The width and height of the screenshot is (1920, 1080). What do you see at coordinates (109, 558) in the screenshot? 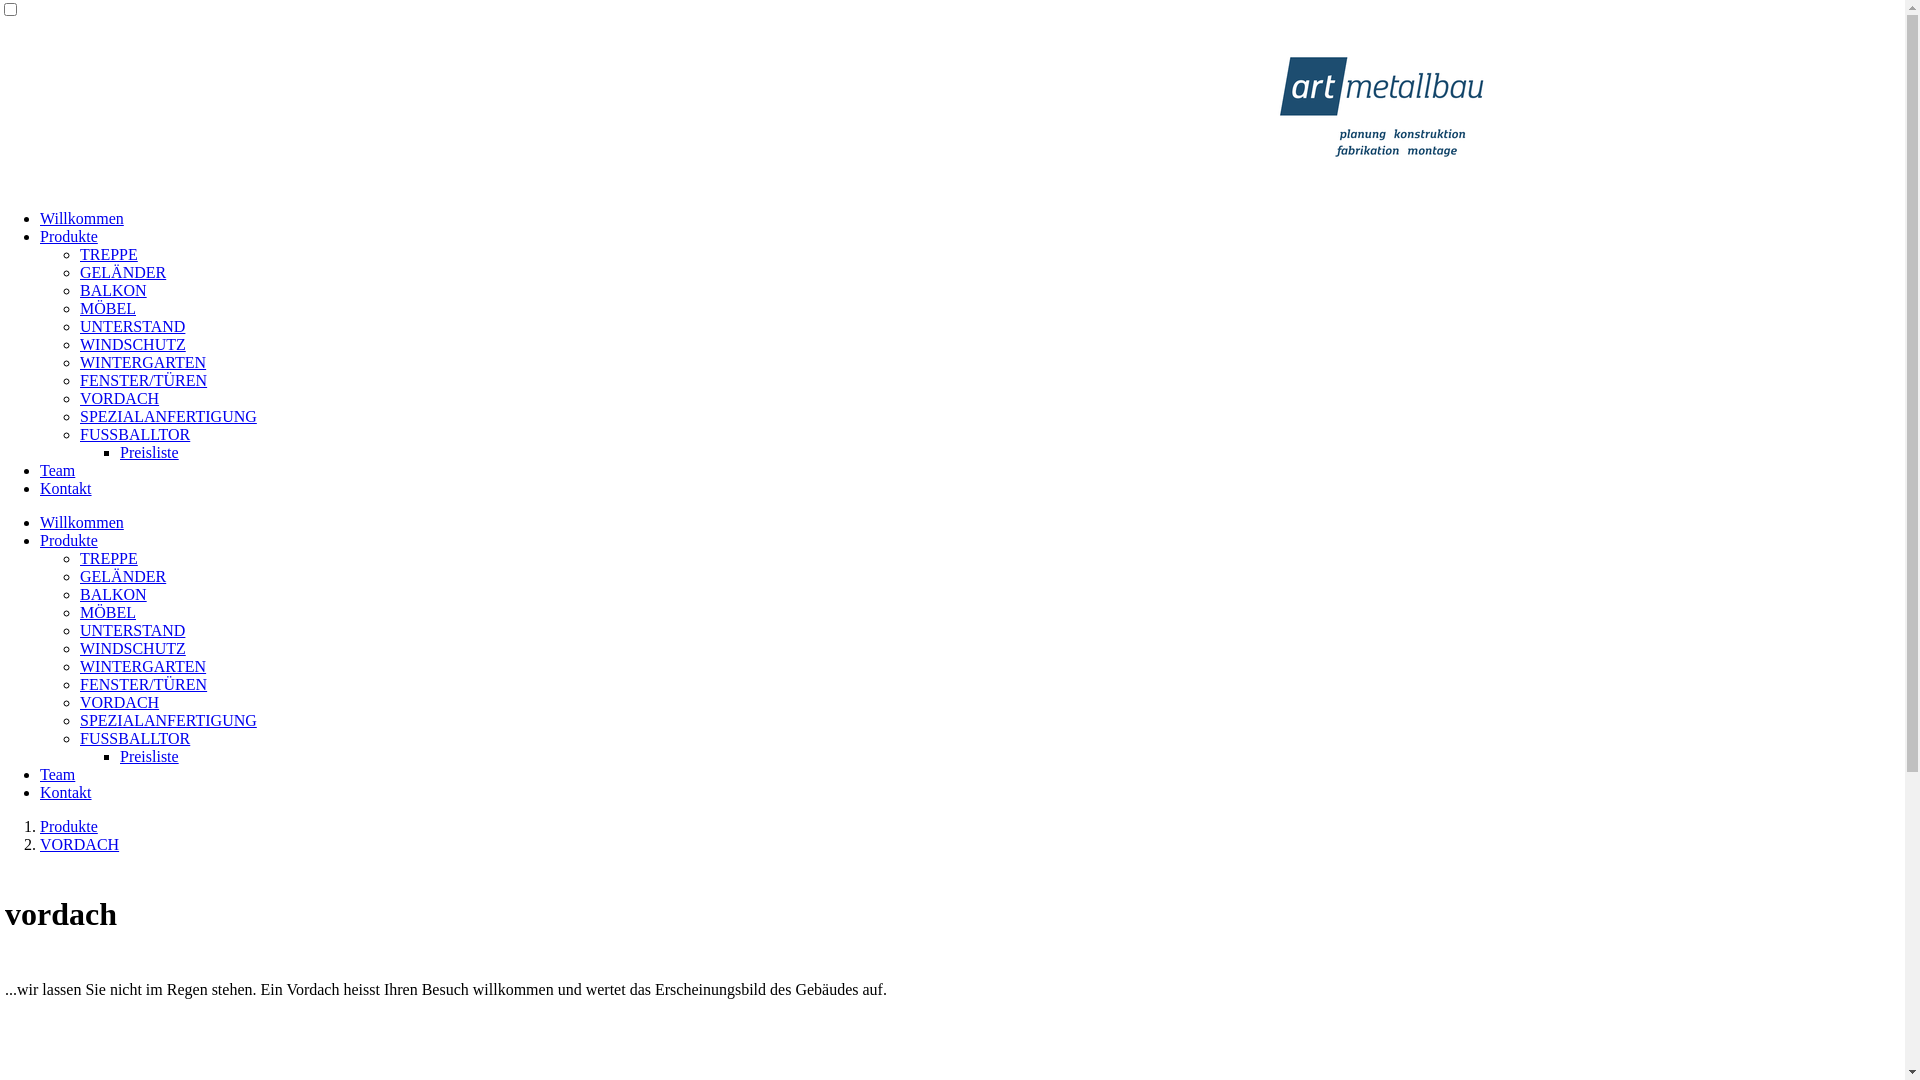
I see `TREPPE` at bounding box center [109, 558].